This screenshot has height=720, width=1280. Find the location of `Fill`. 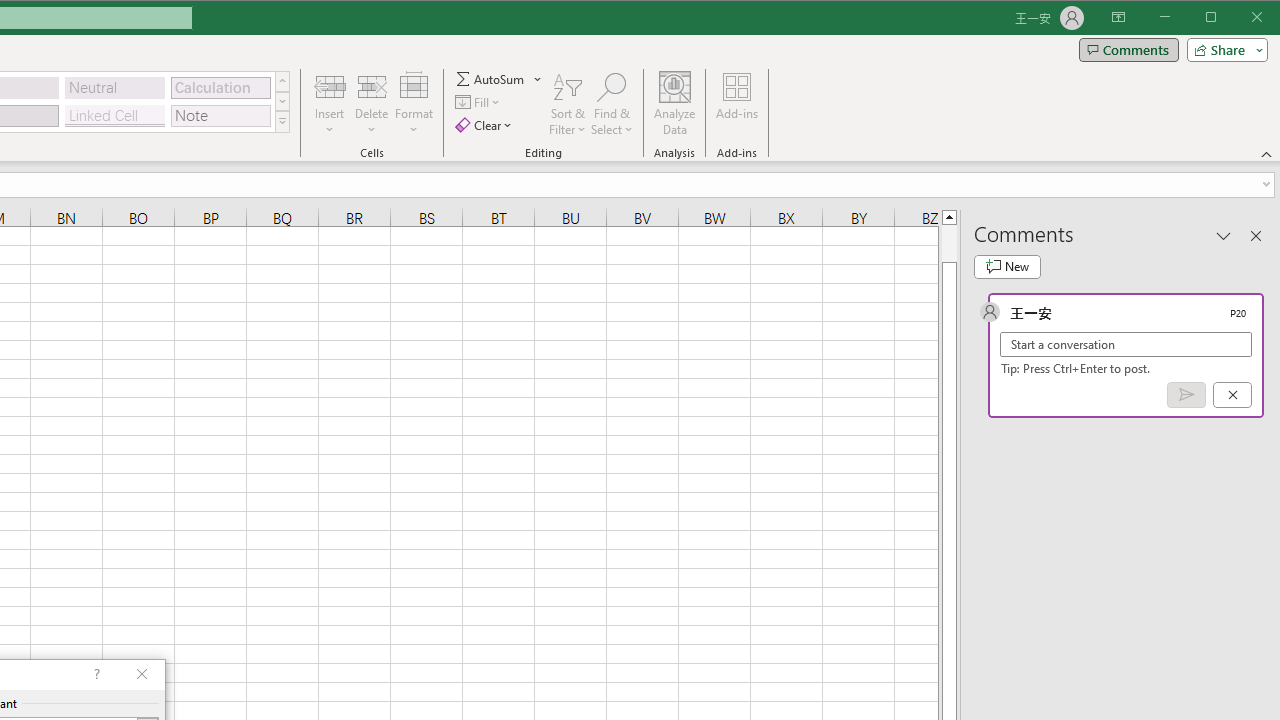

Fill is located at coordinates (478, 102).